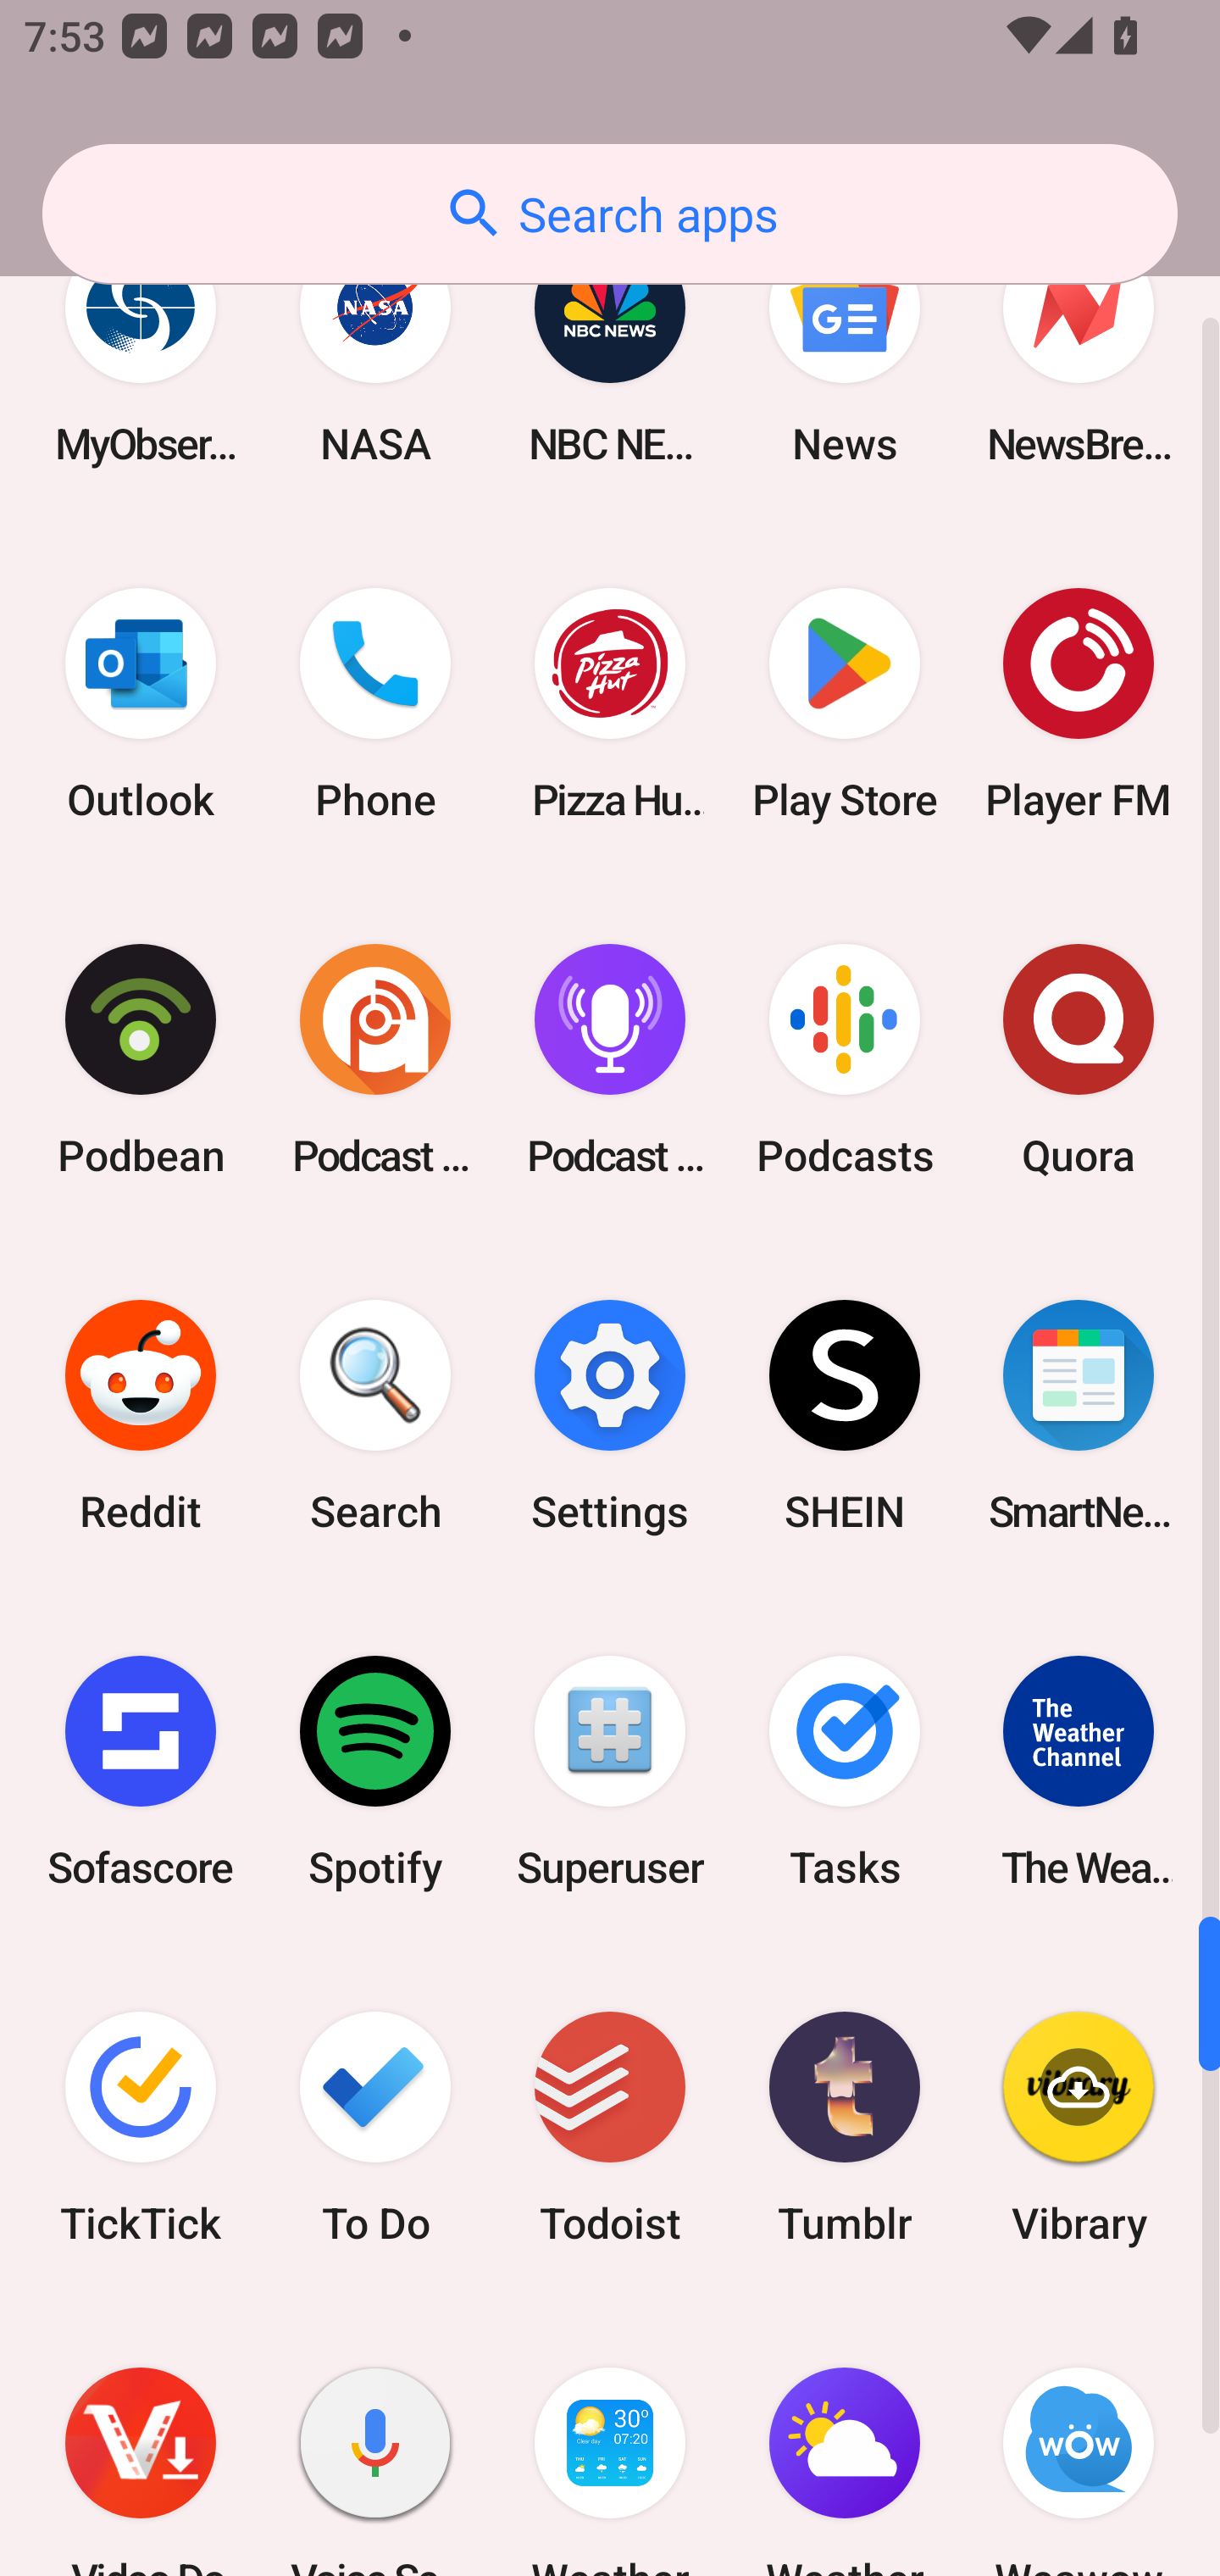 The height and width of the screenshot is (2576, 1220). What do you see at coordinates (610, 214) in the screenshot?
I see `  Search apps` at bounding box center [610, 214].